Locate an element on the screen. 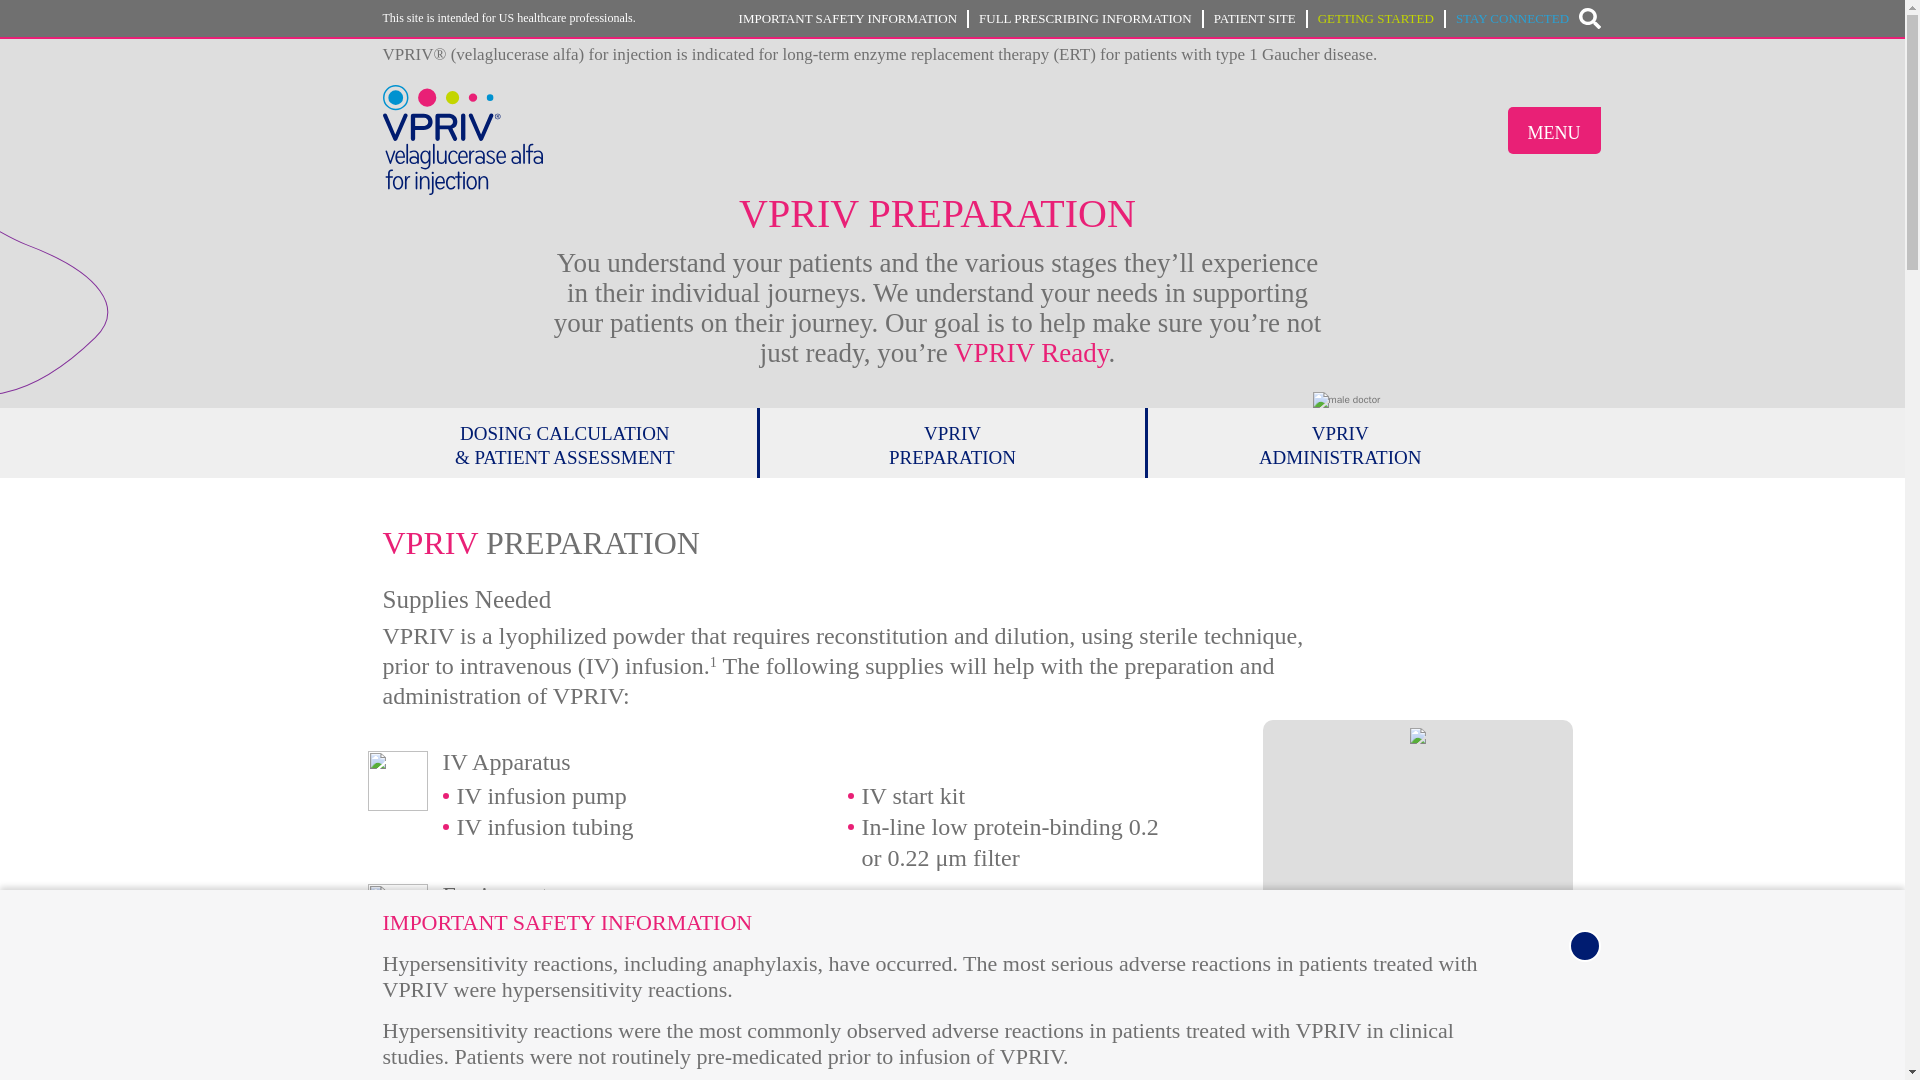  FULL PRESCRIBING INFORMATION is located at coordinates (1091, 18).